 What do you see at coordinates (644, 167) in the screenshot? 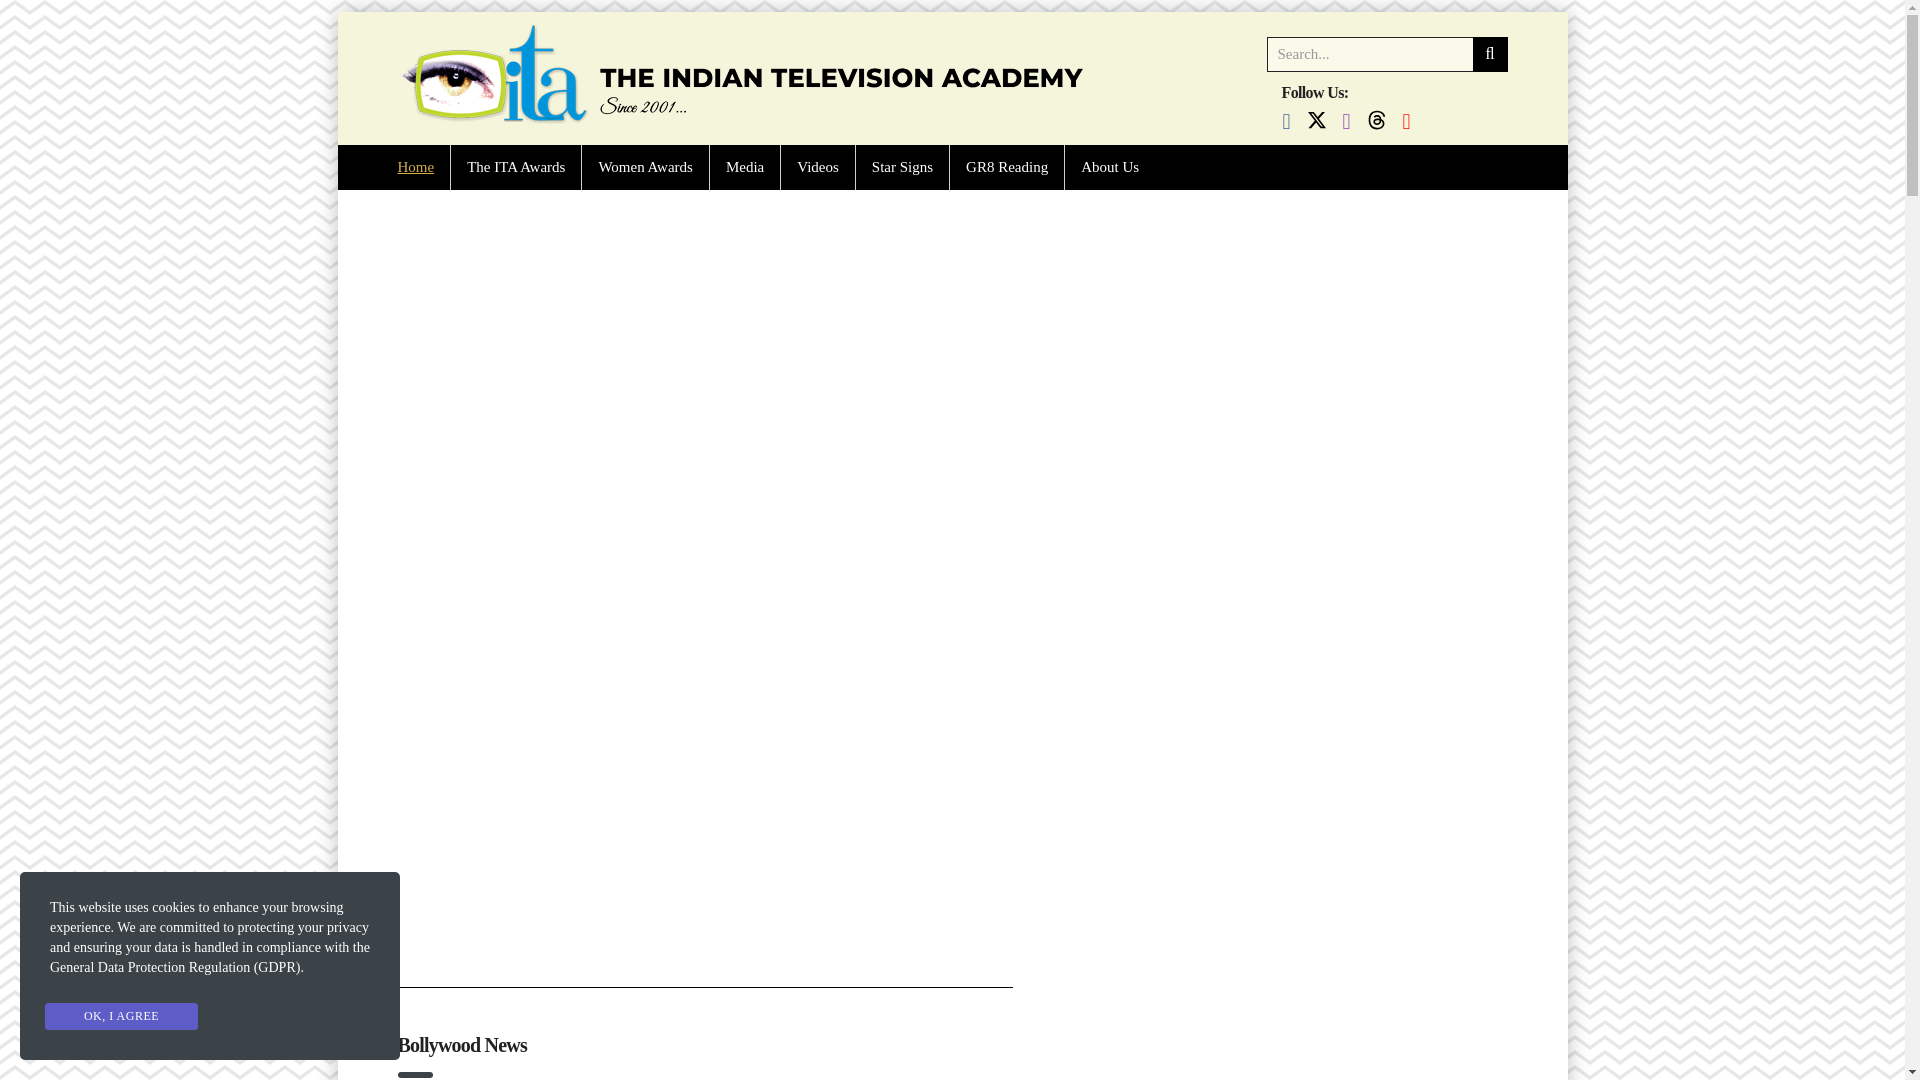
I see `Women Awards` at bounding box center [644, 167].